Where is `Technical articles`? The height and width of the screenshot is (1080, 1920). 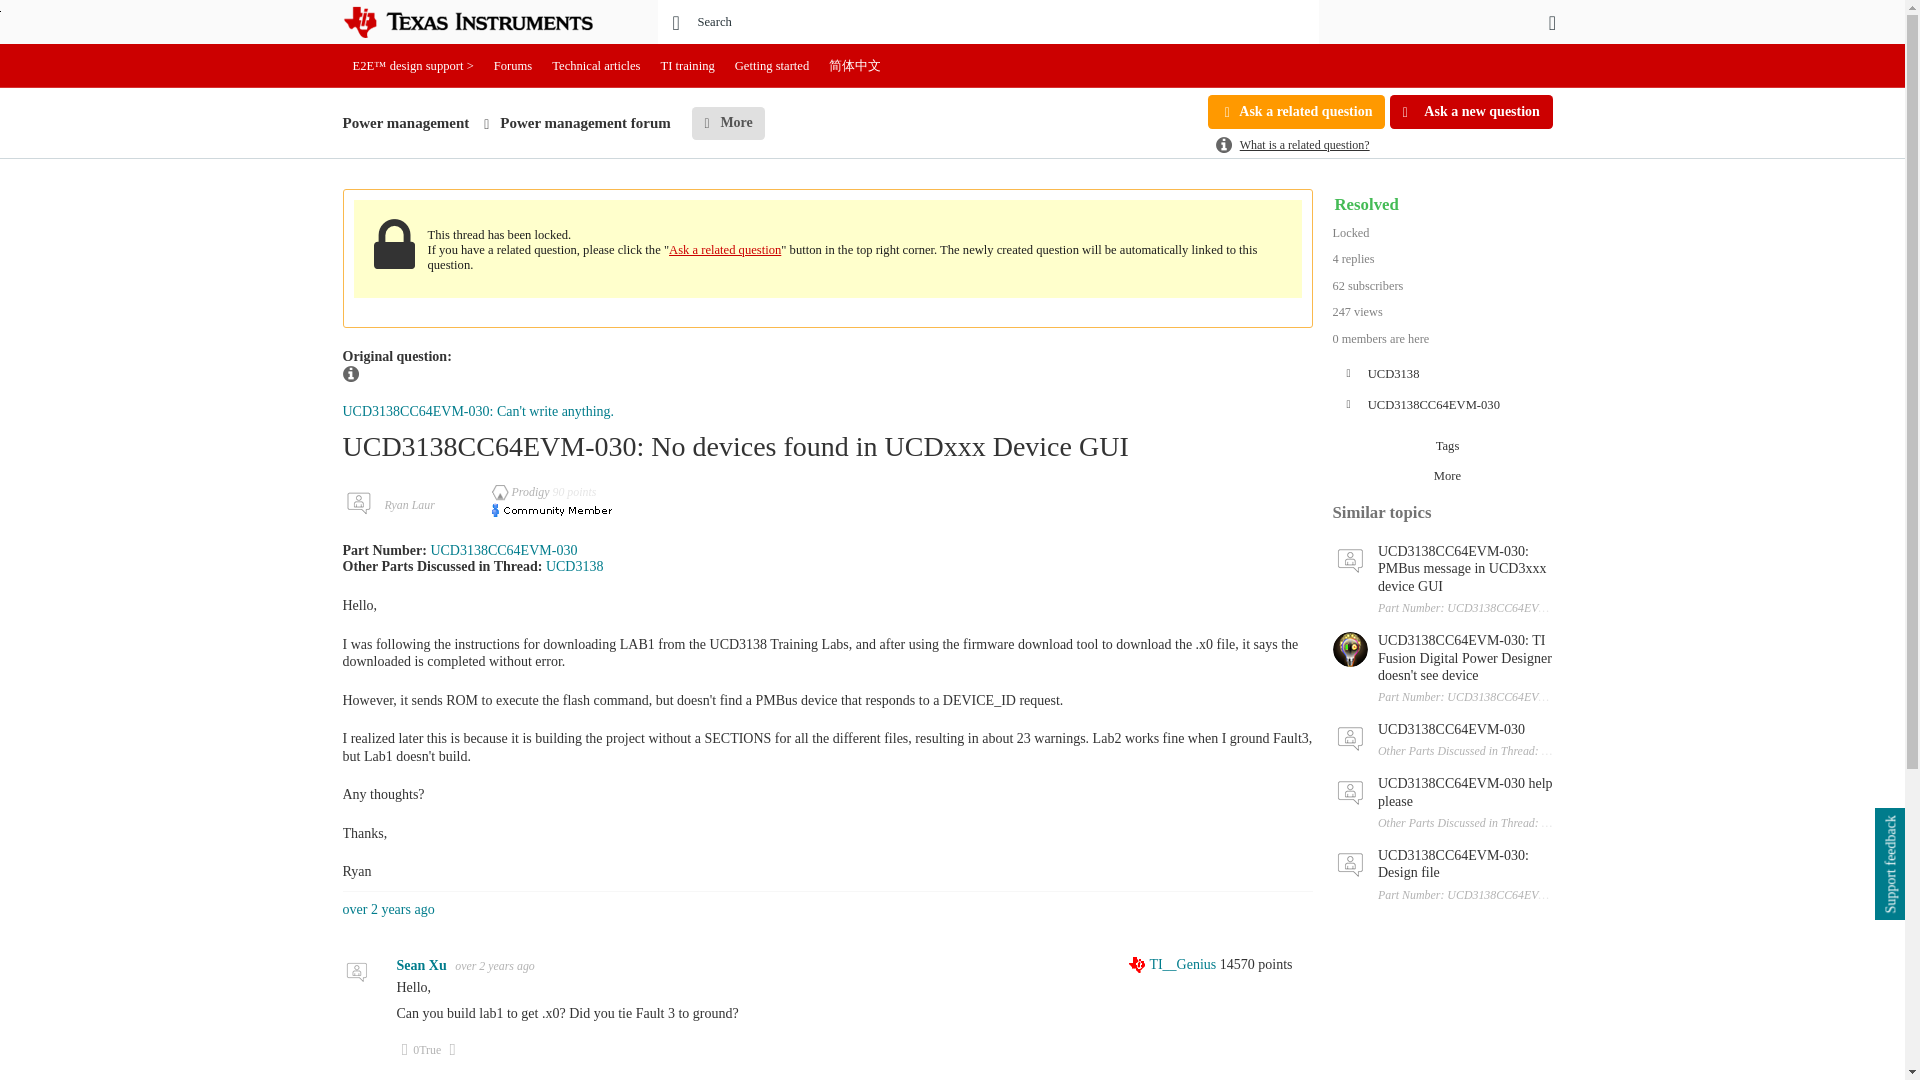
Technical articles is located at coordinates (596, 66).